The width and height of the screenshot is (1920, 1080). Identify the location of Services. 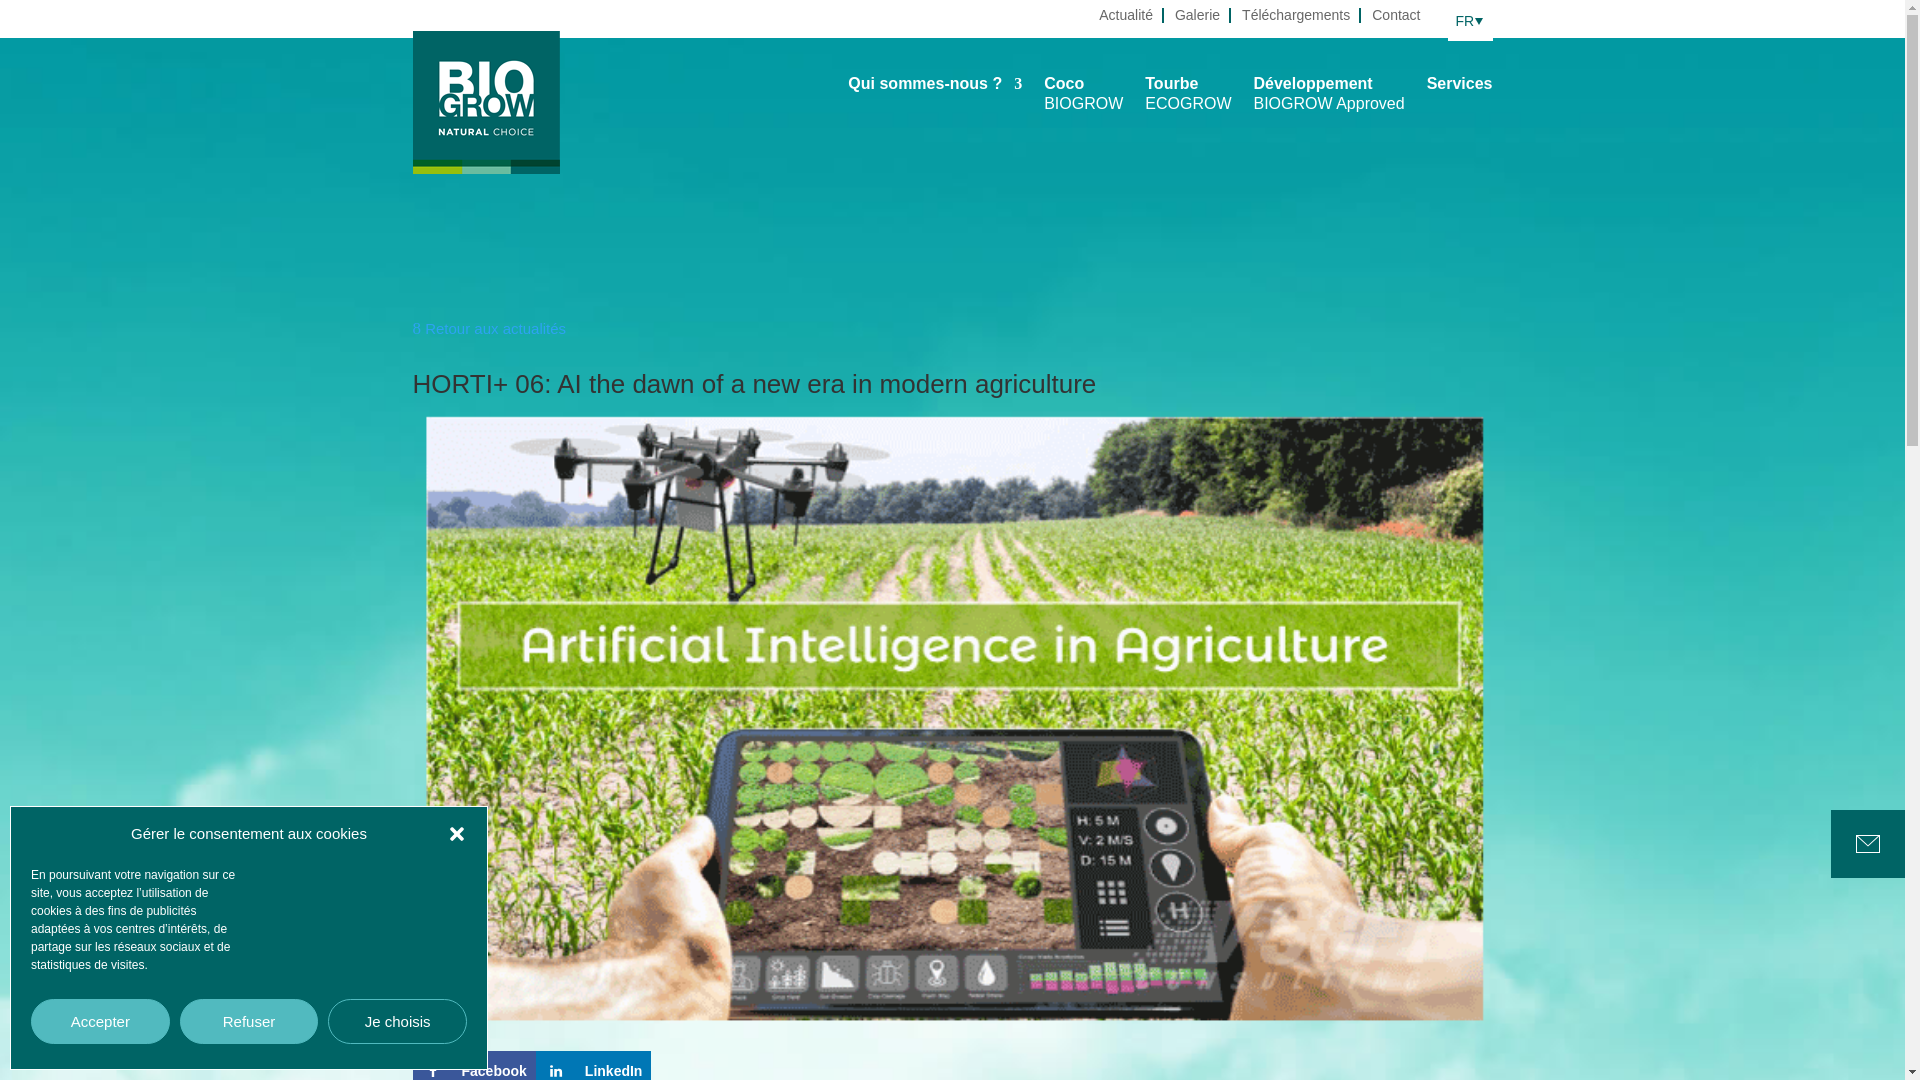
(485, 102).